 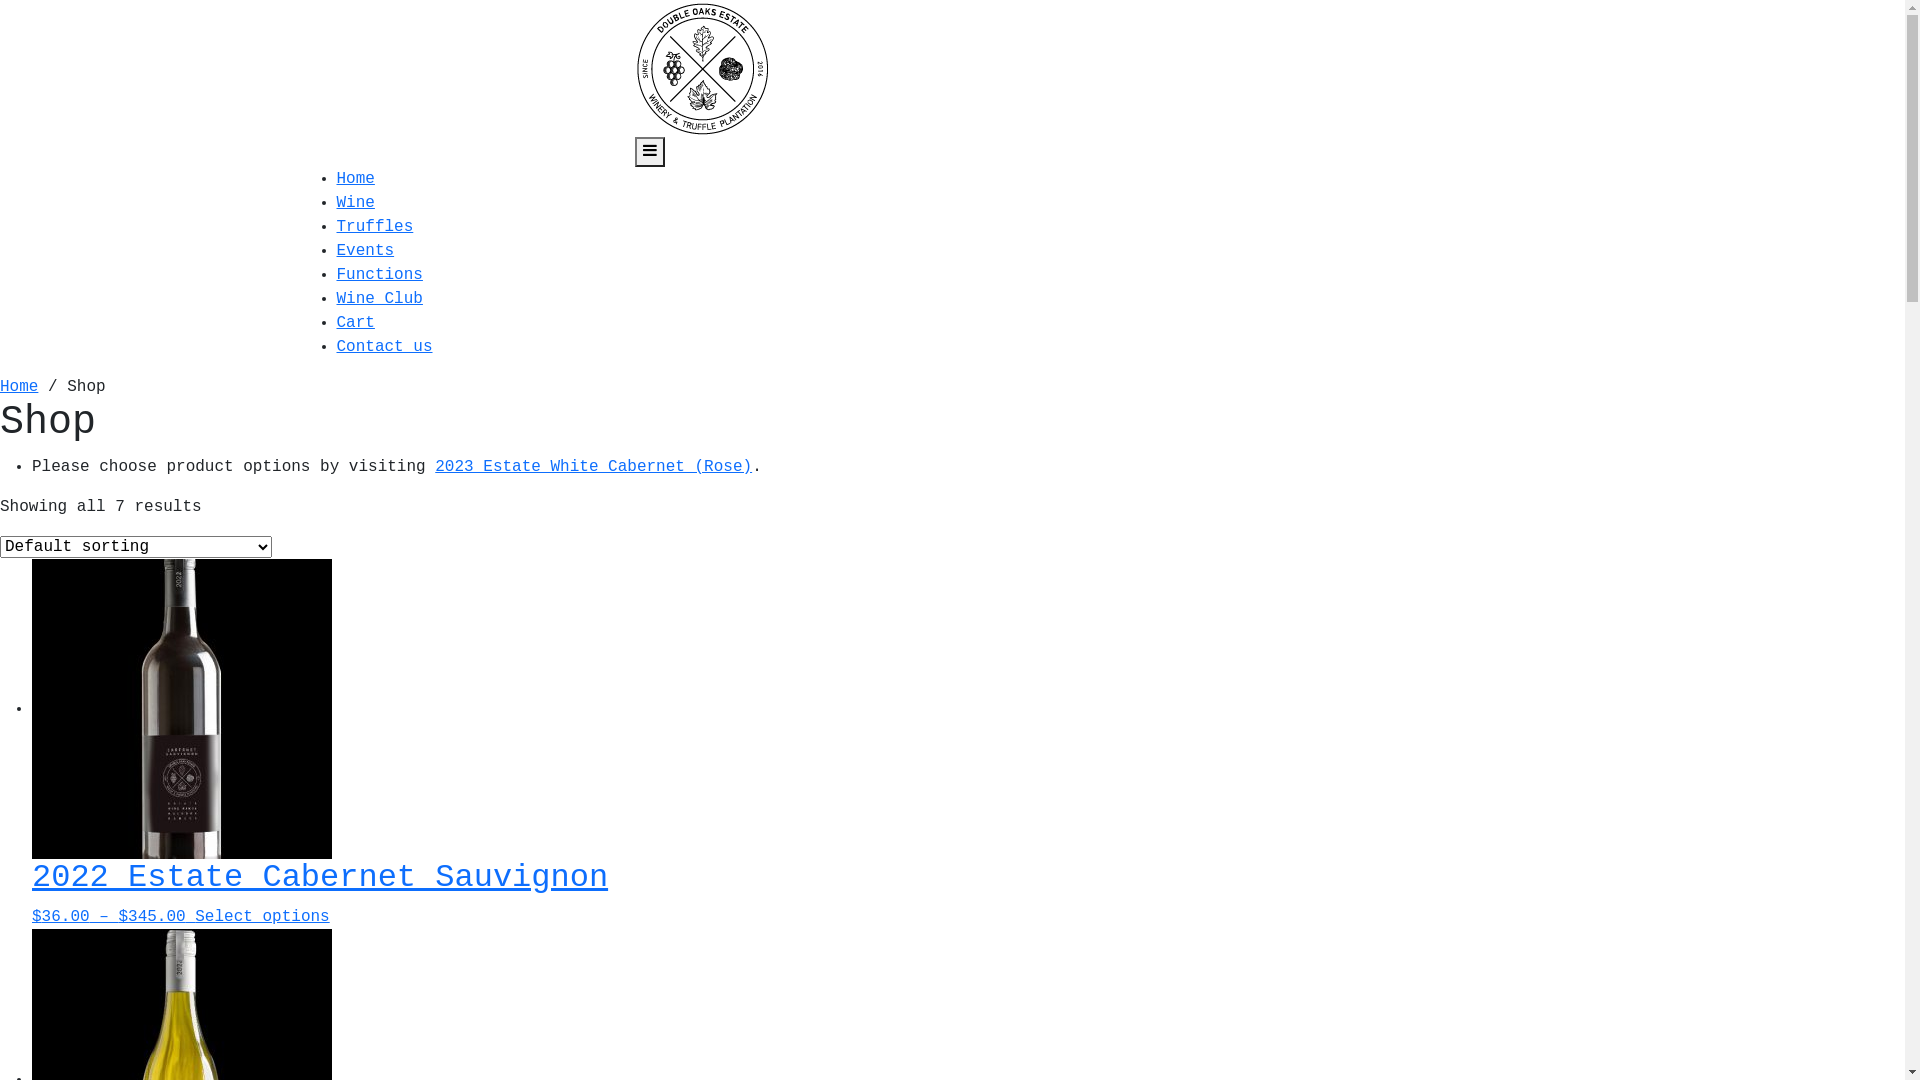 What do you see at coordinates (594, 467) in the screenshot?
I see `2023 Estate White Cabernet (Rose)` at bounding box center [594, 467].